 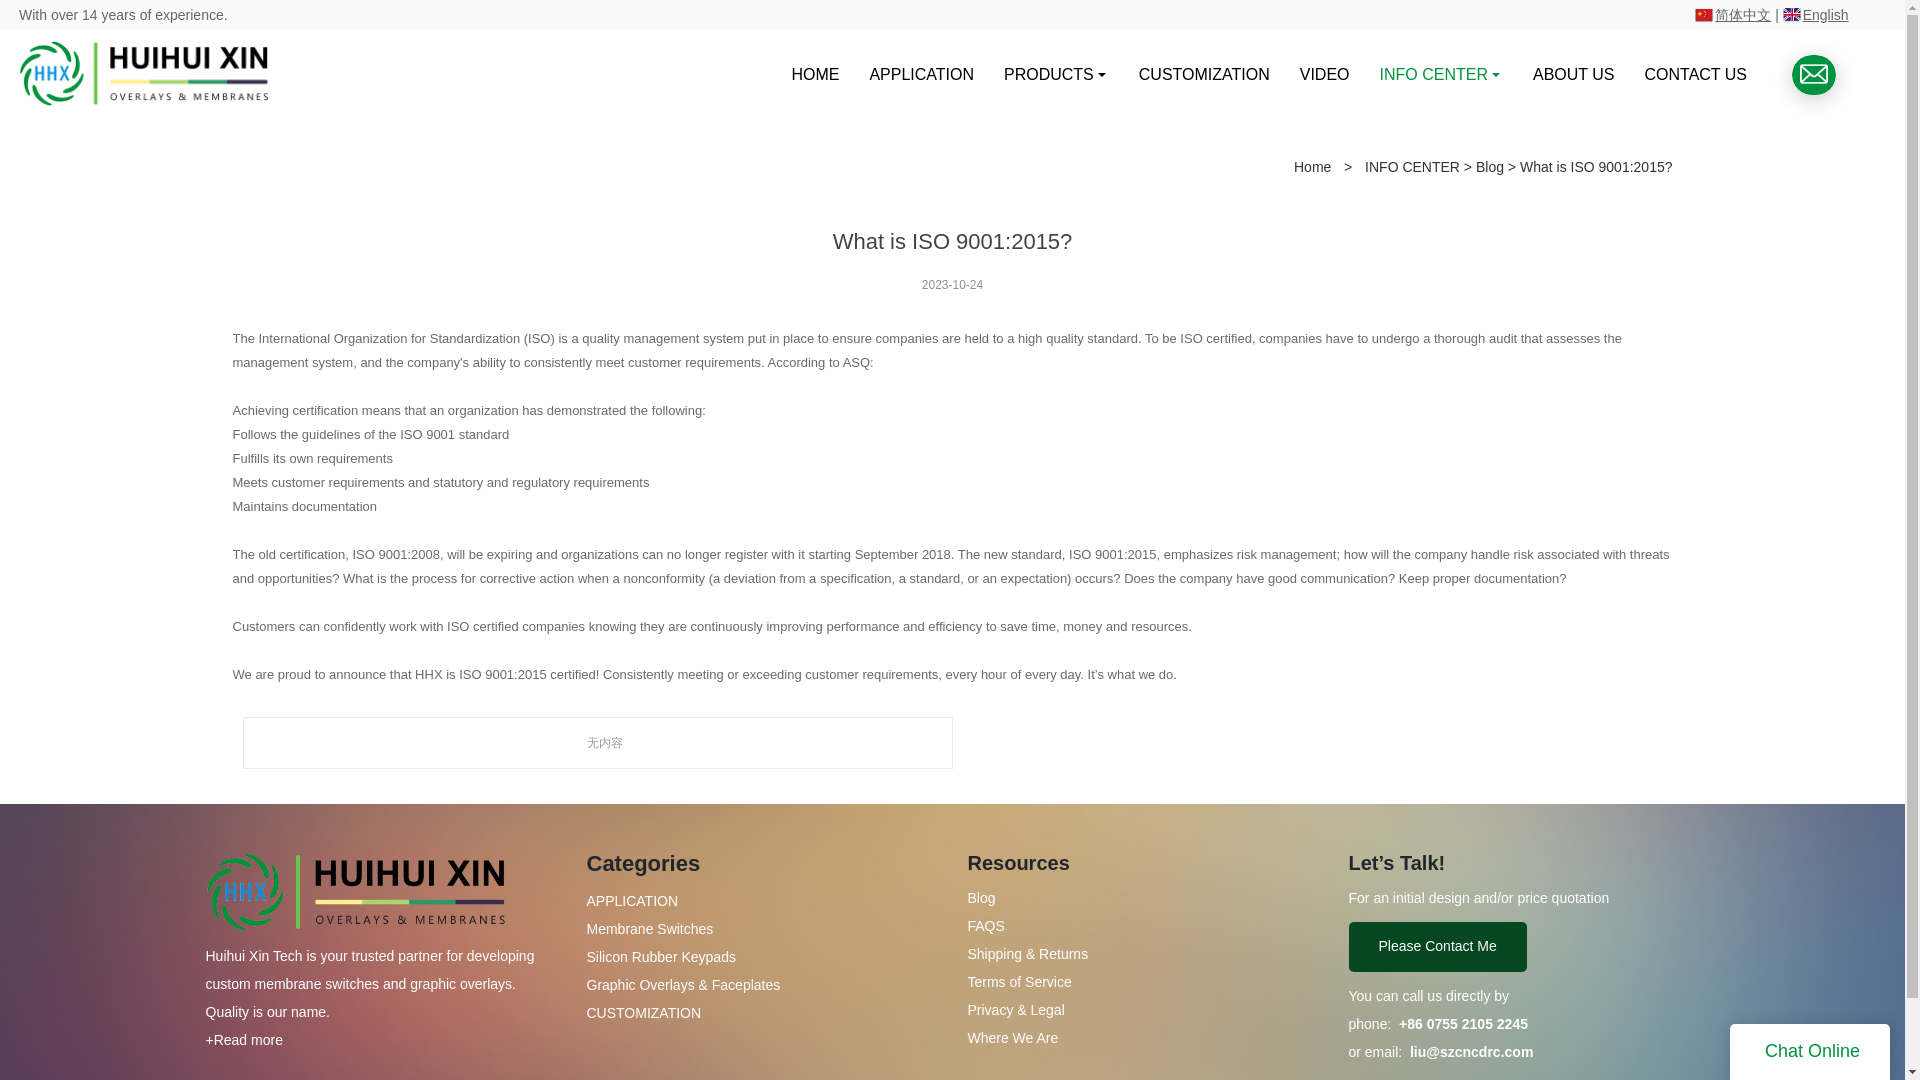 I want to click on ABOUT US, so click(x=1574, y=74).